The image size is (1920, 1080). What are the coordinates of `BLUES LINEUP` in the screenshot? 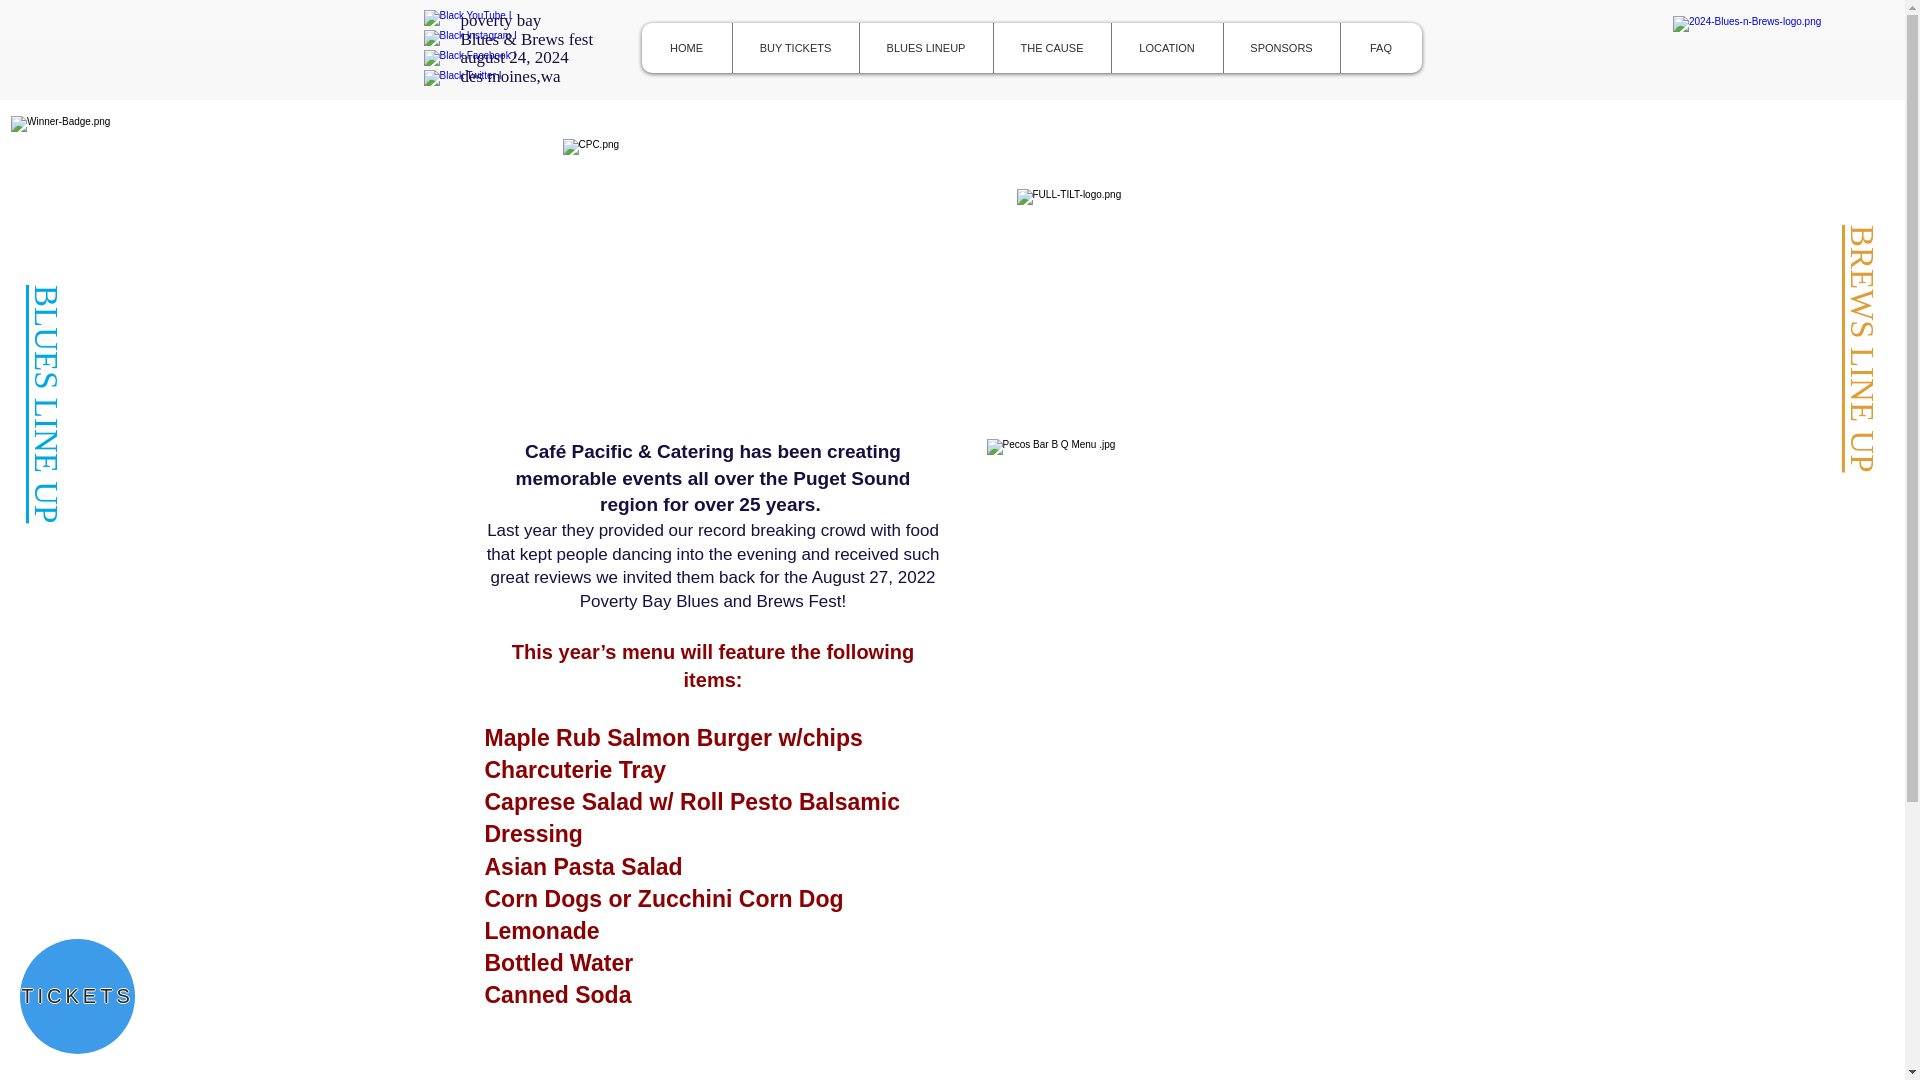 It's located at (925, 48).